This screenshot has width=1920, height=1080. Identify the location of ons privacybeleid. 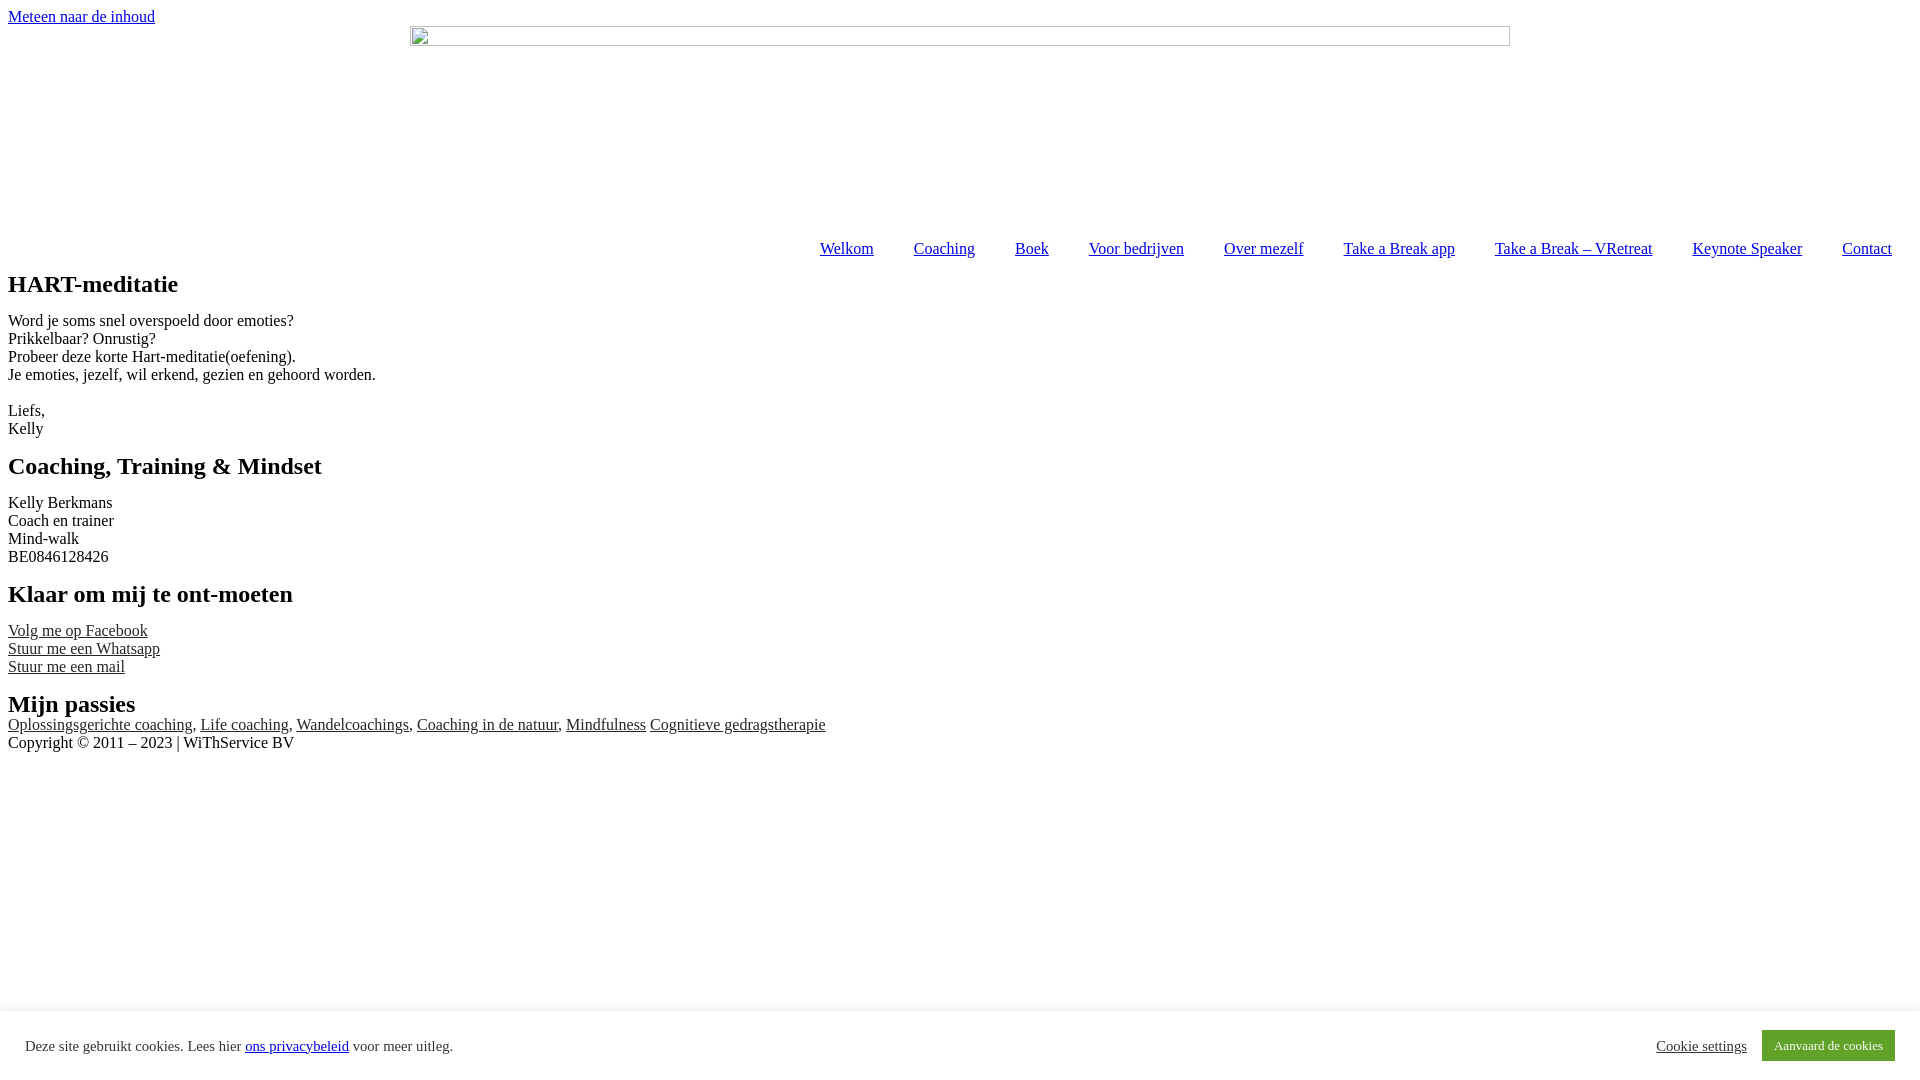
(296, 1046).